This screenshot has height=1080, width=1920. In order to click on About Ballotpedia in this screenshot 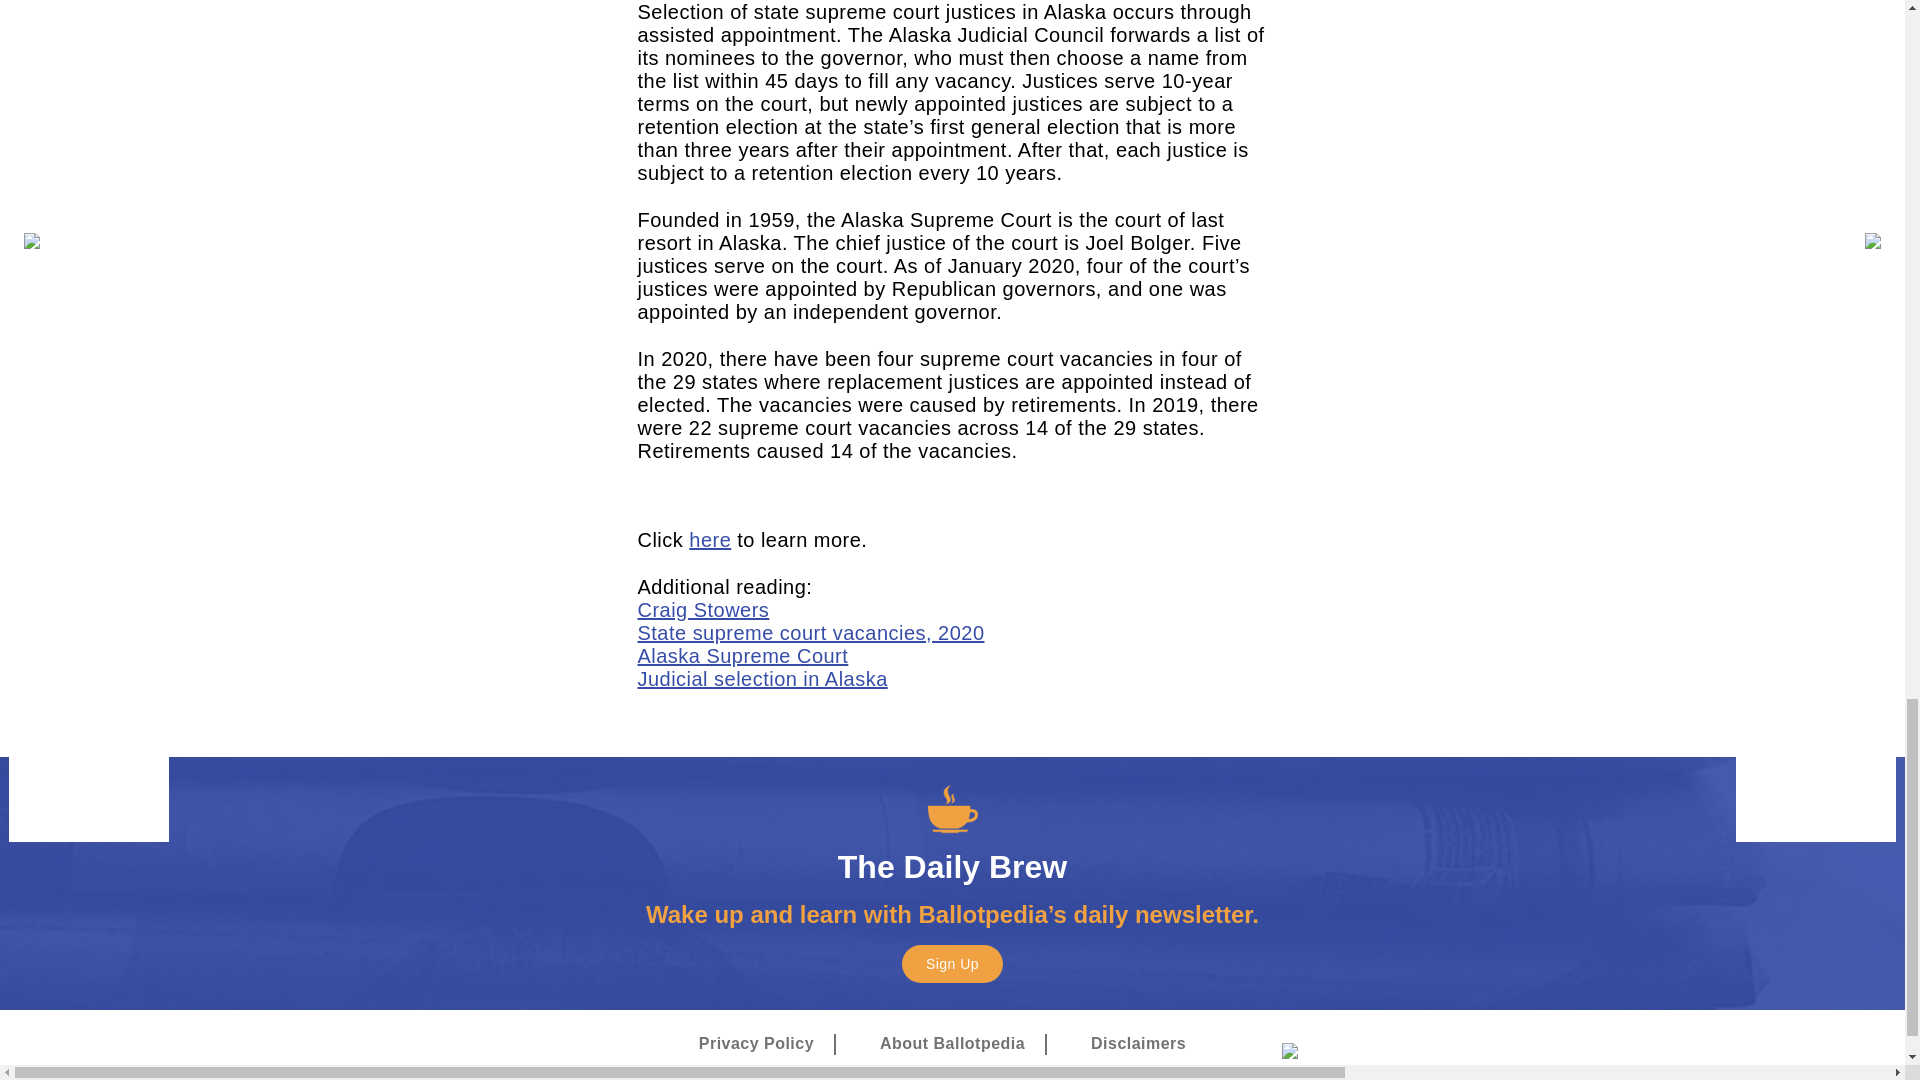, I will do `click(952, 1044)`.